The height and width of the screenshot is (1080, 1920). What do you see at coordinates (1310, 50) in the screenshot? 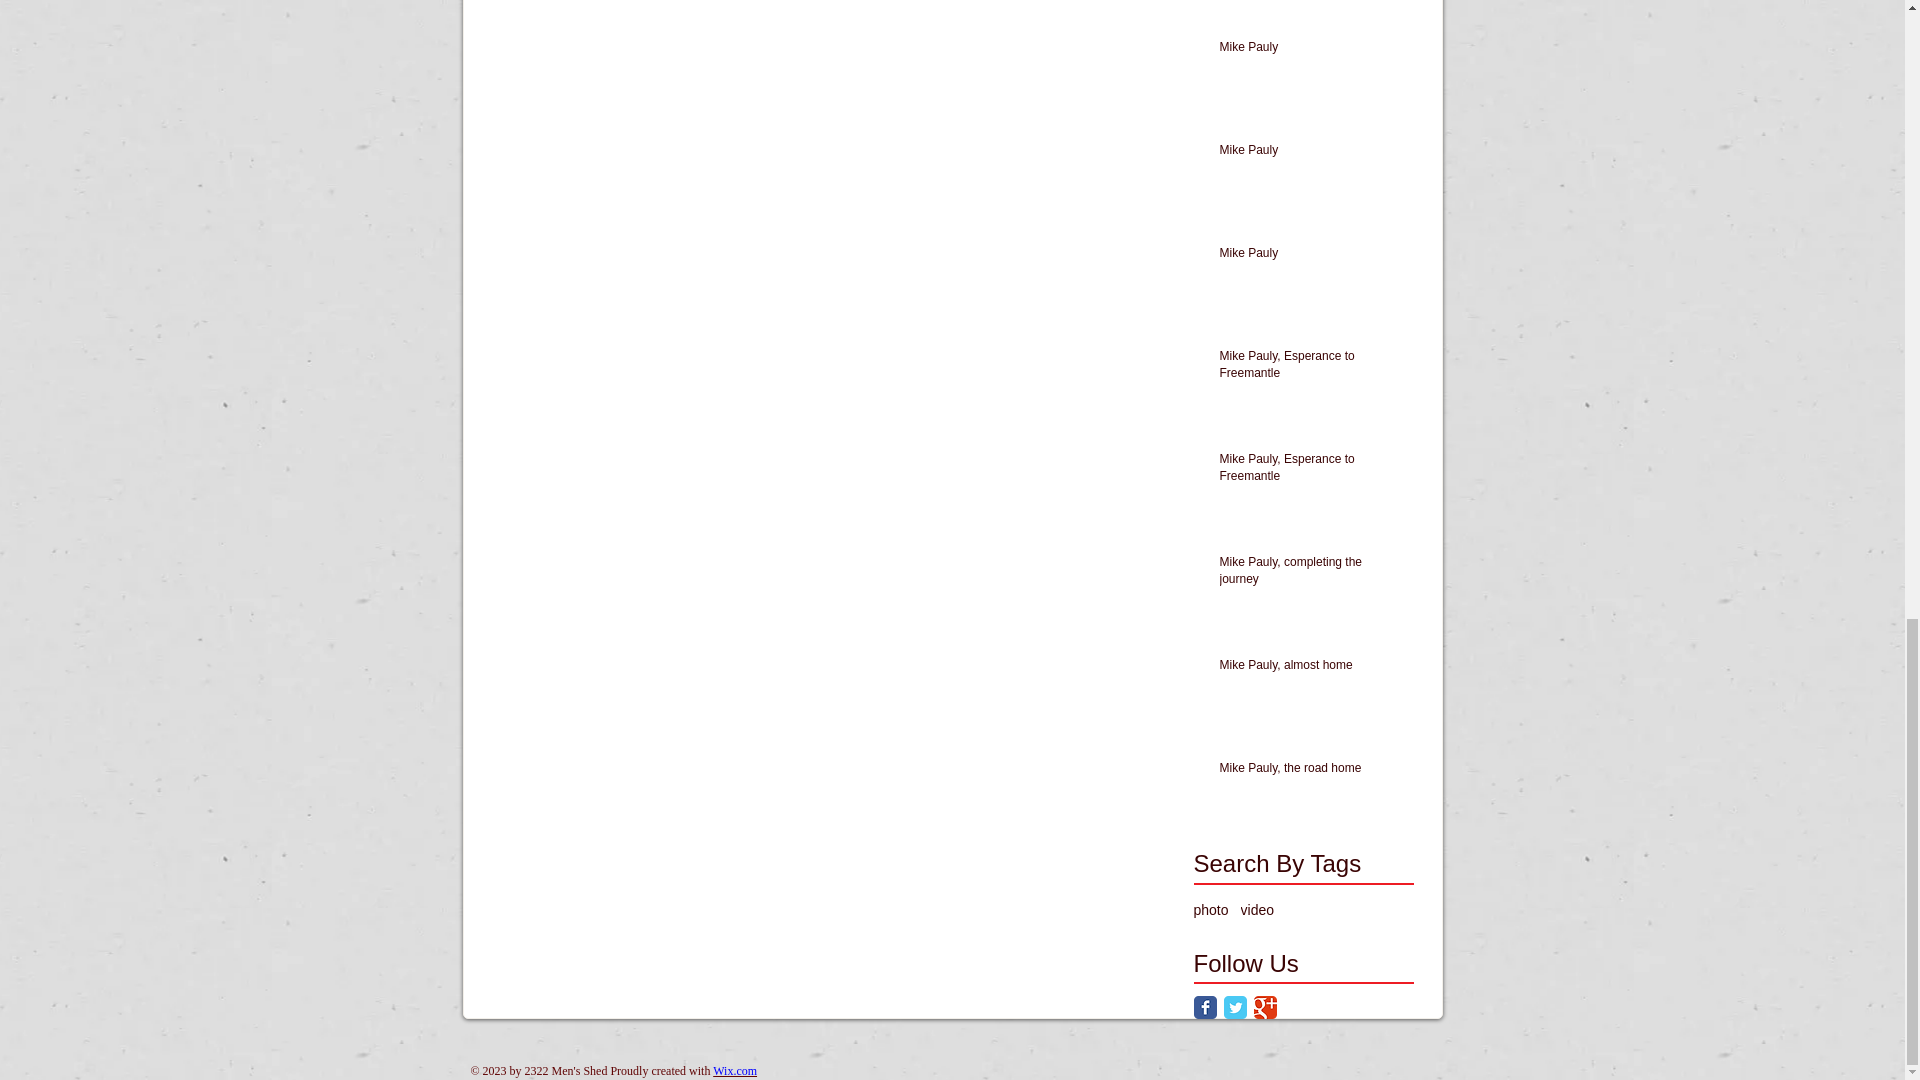
I see `Mike Pauly` at bounding box center [1310, 50].